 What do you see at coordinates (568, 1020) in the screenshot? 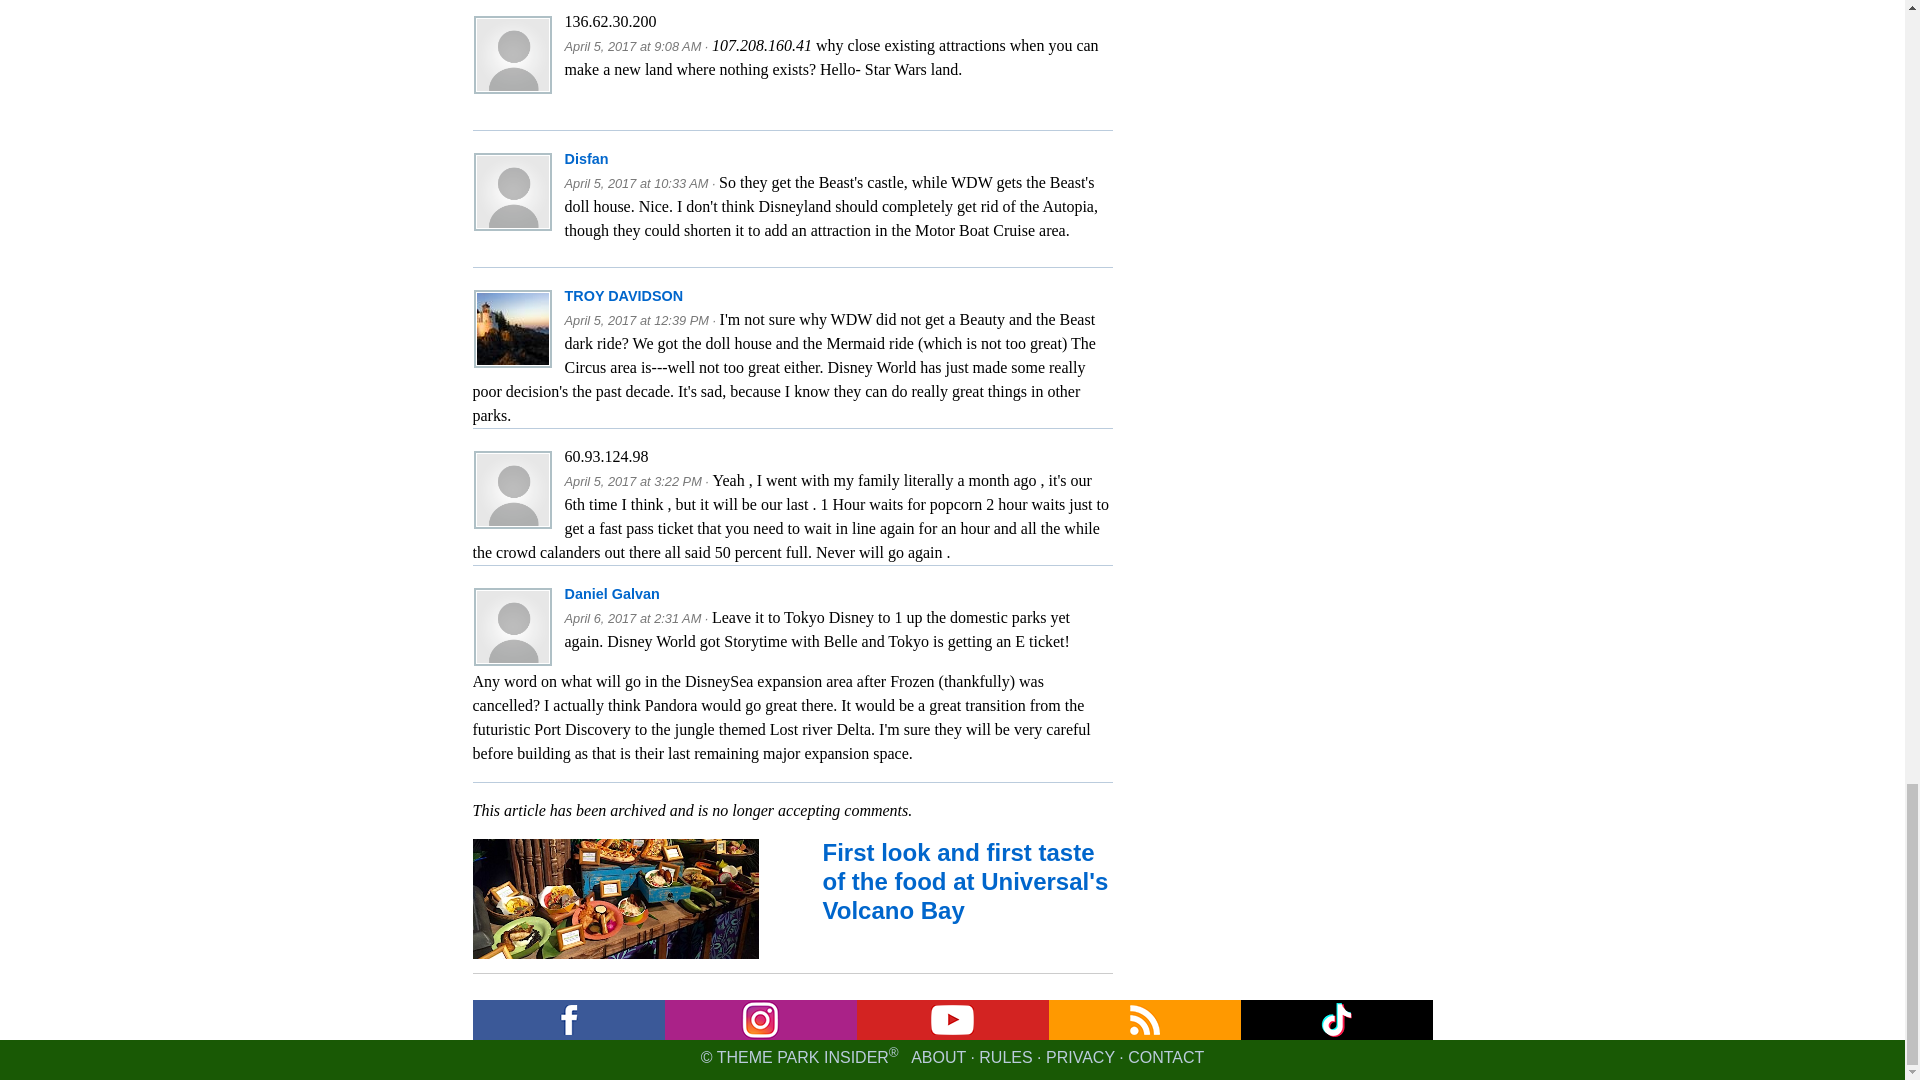
I see `Facebook` at bounding box center [568, 1020].